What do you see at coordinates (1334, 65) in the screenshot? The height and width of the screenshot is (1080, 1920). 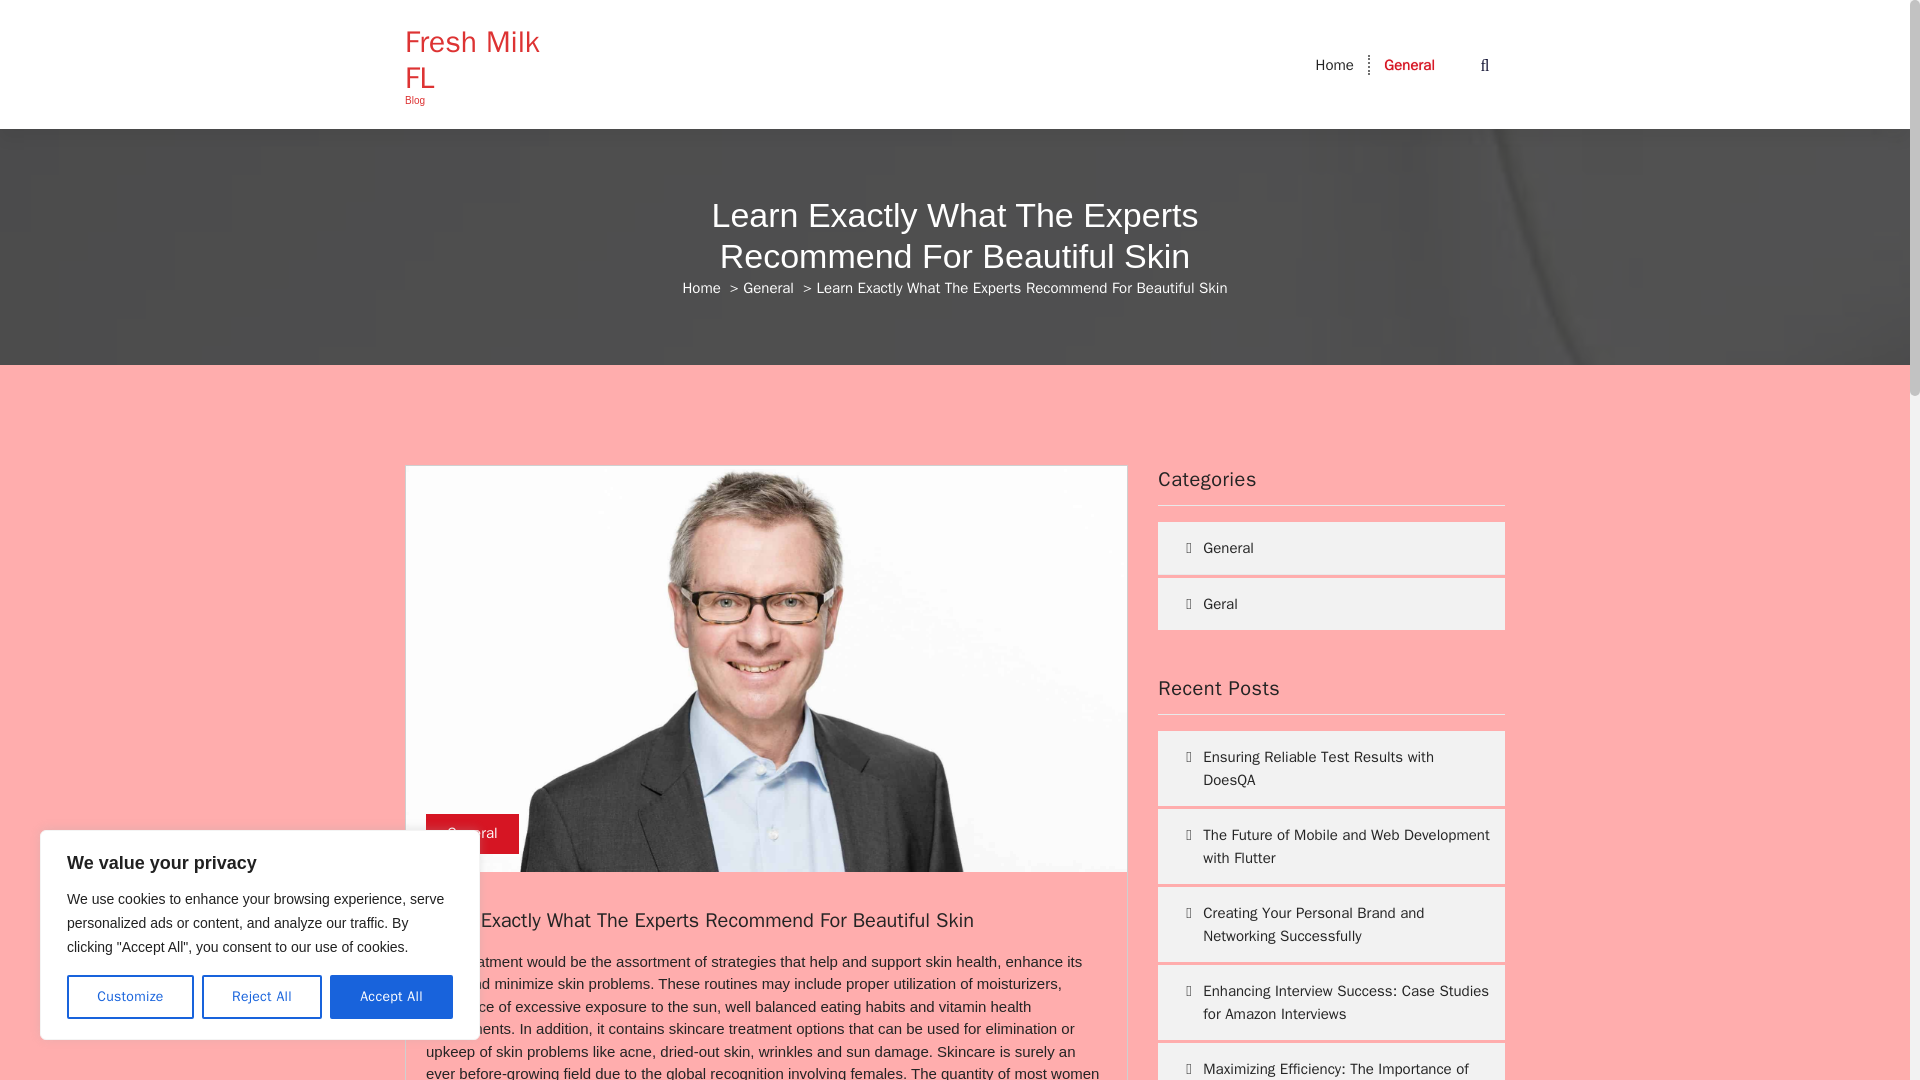 I see `Home` at bounding box center [1334, 65].